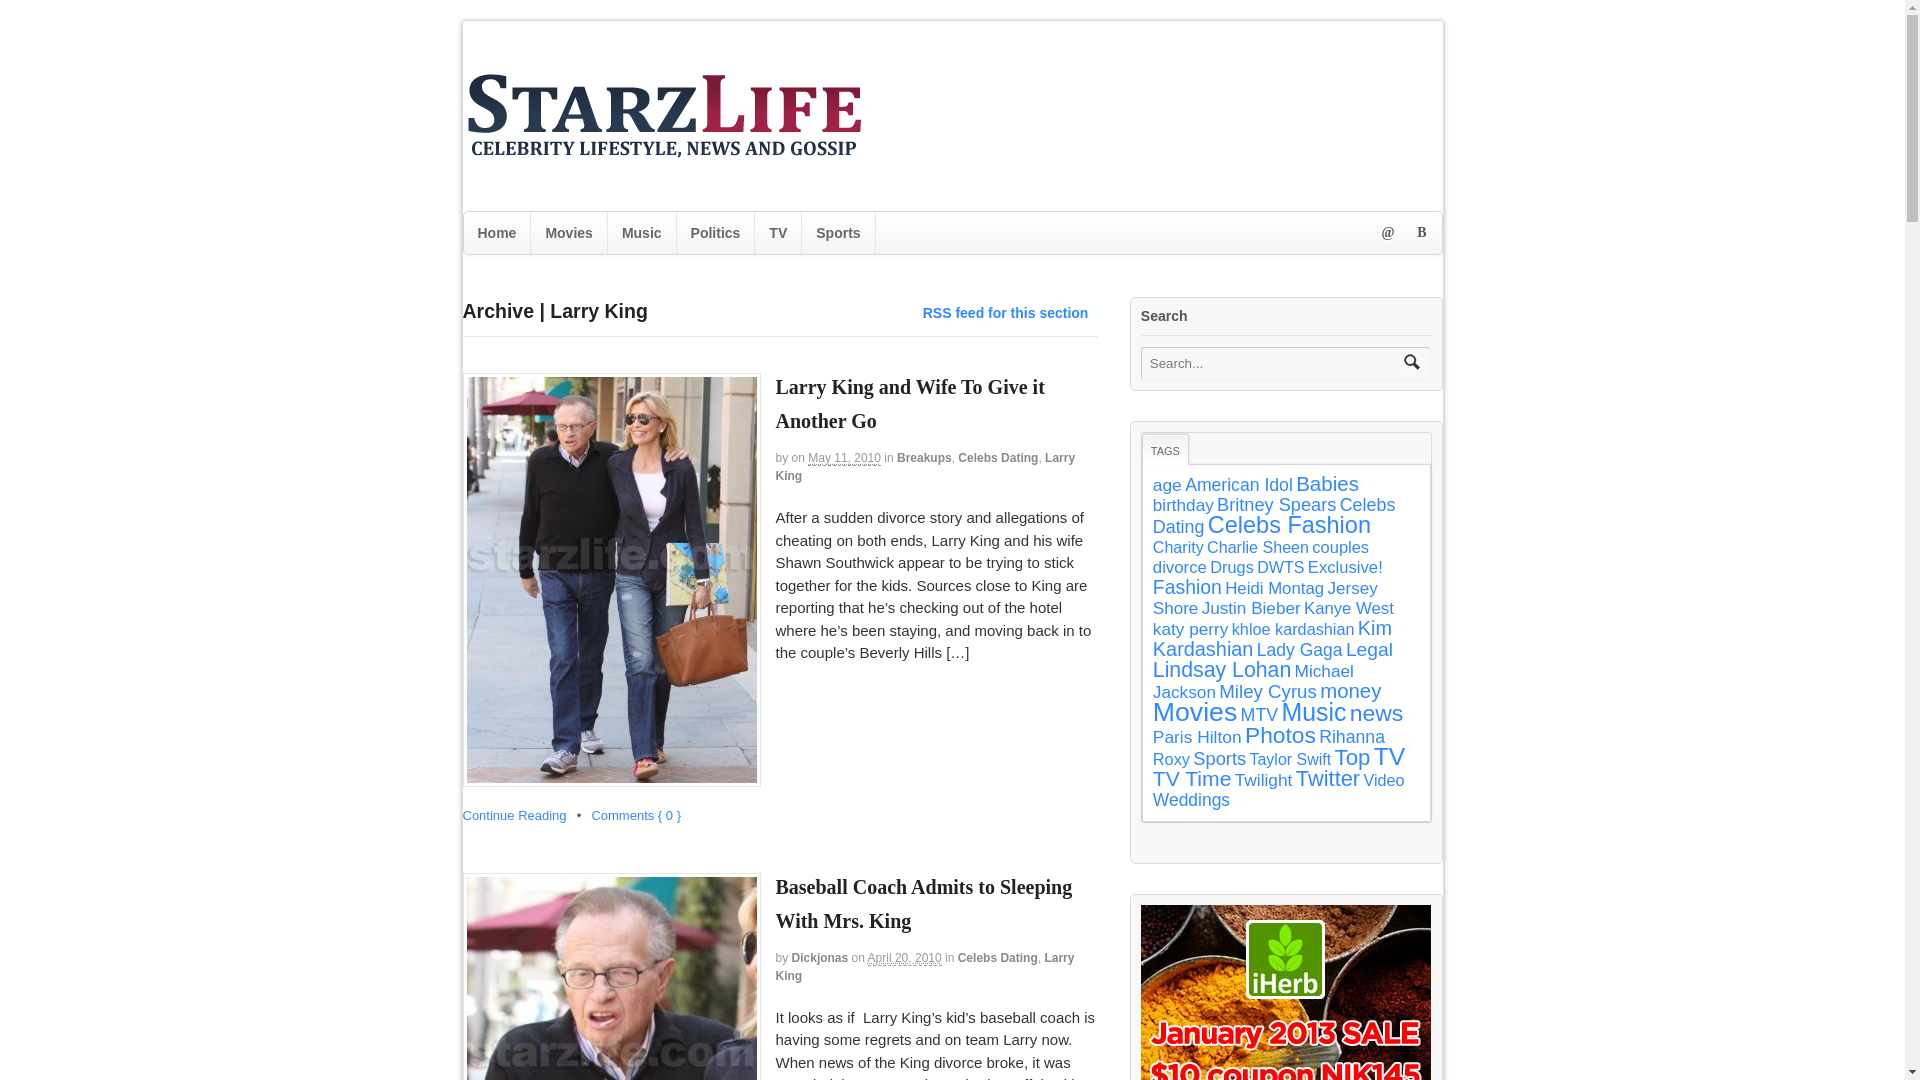 The image size is (1920, 1080). What do you see at coordinates (568, 232) in the screenshot?
I see `Movies` at bounding box center [568, 232].